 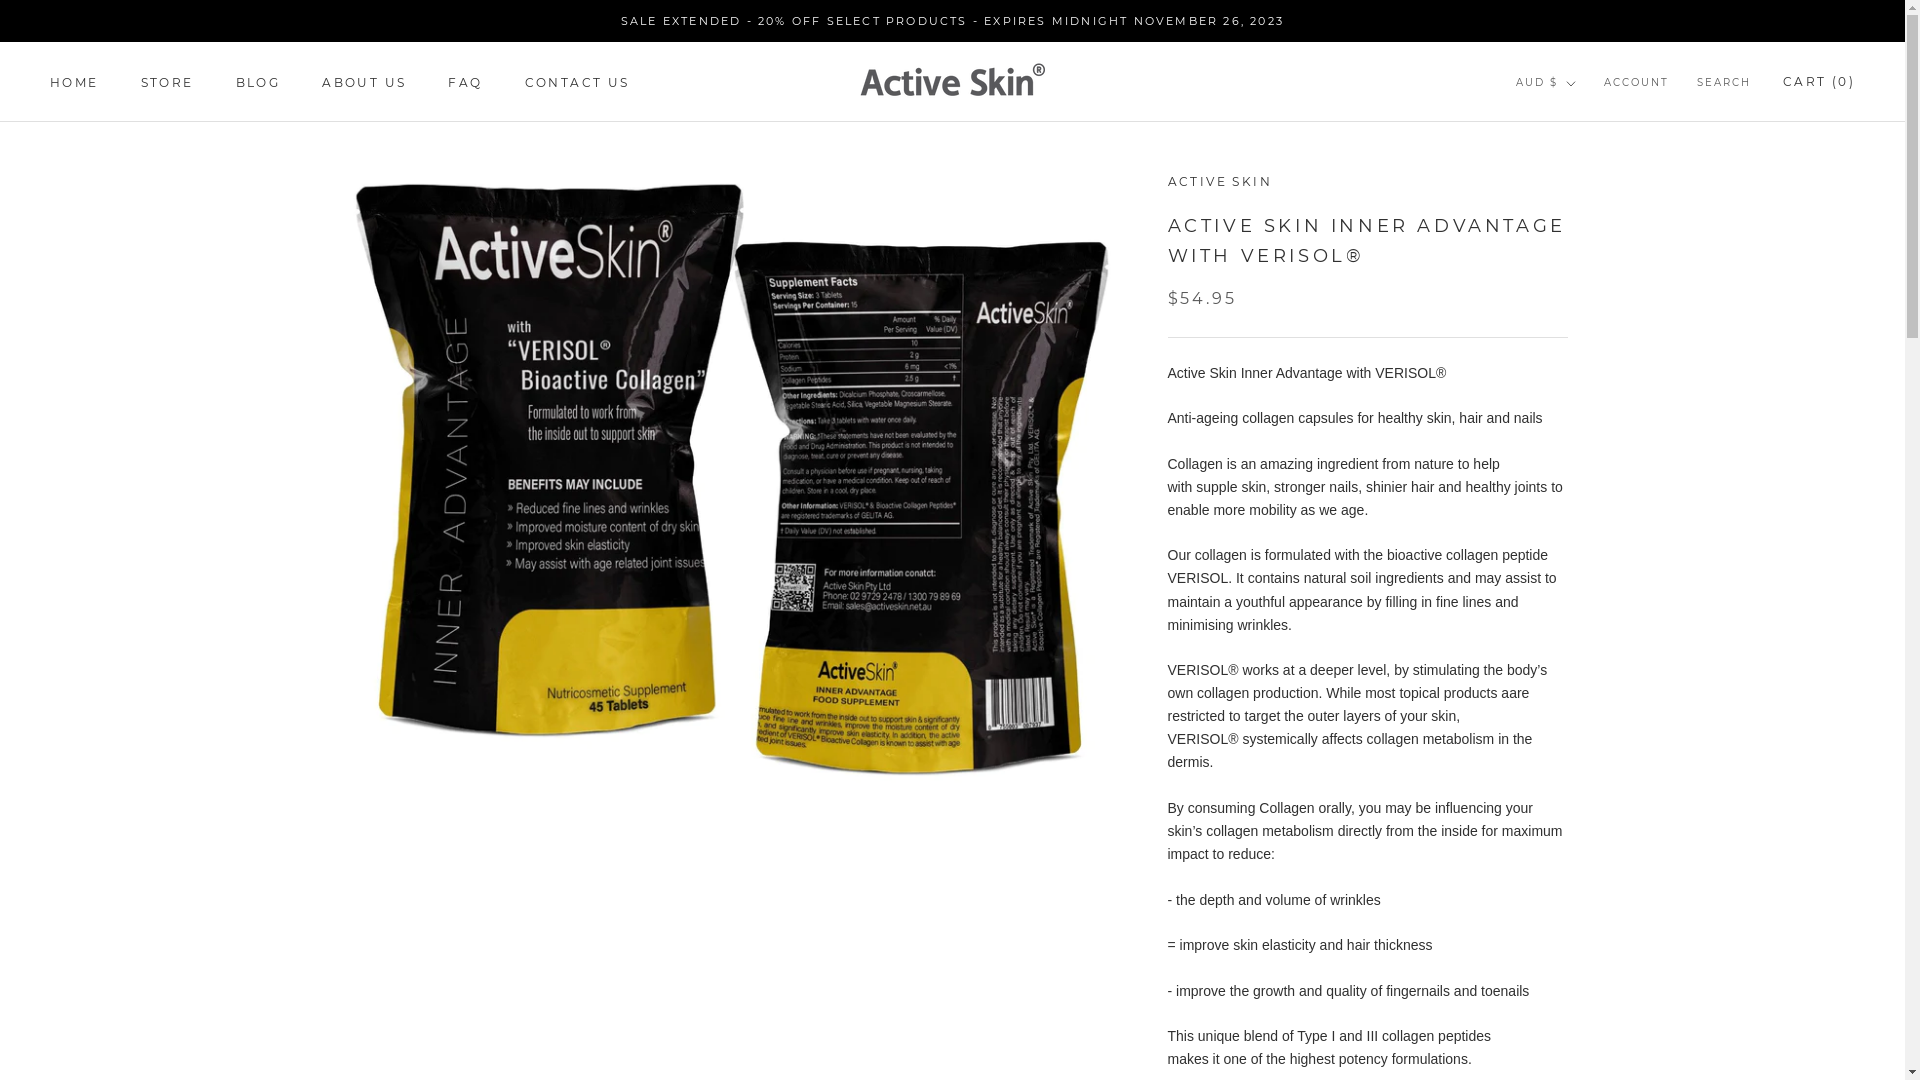 I want to click on AMD, so click(x=1580, y=204).